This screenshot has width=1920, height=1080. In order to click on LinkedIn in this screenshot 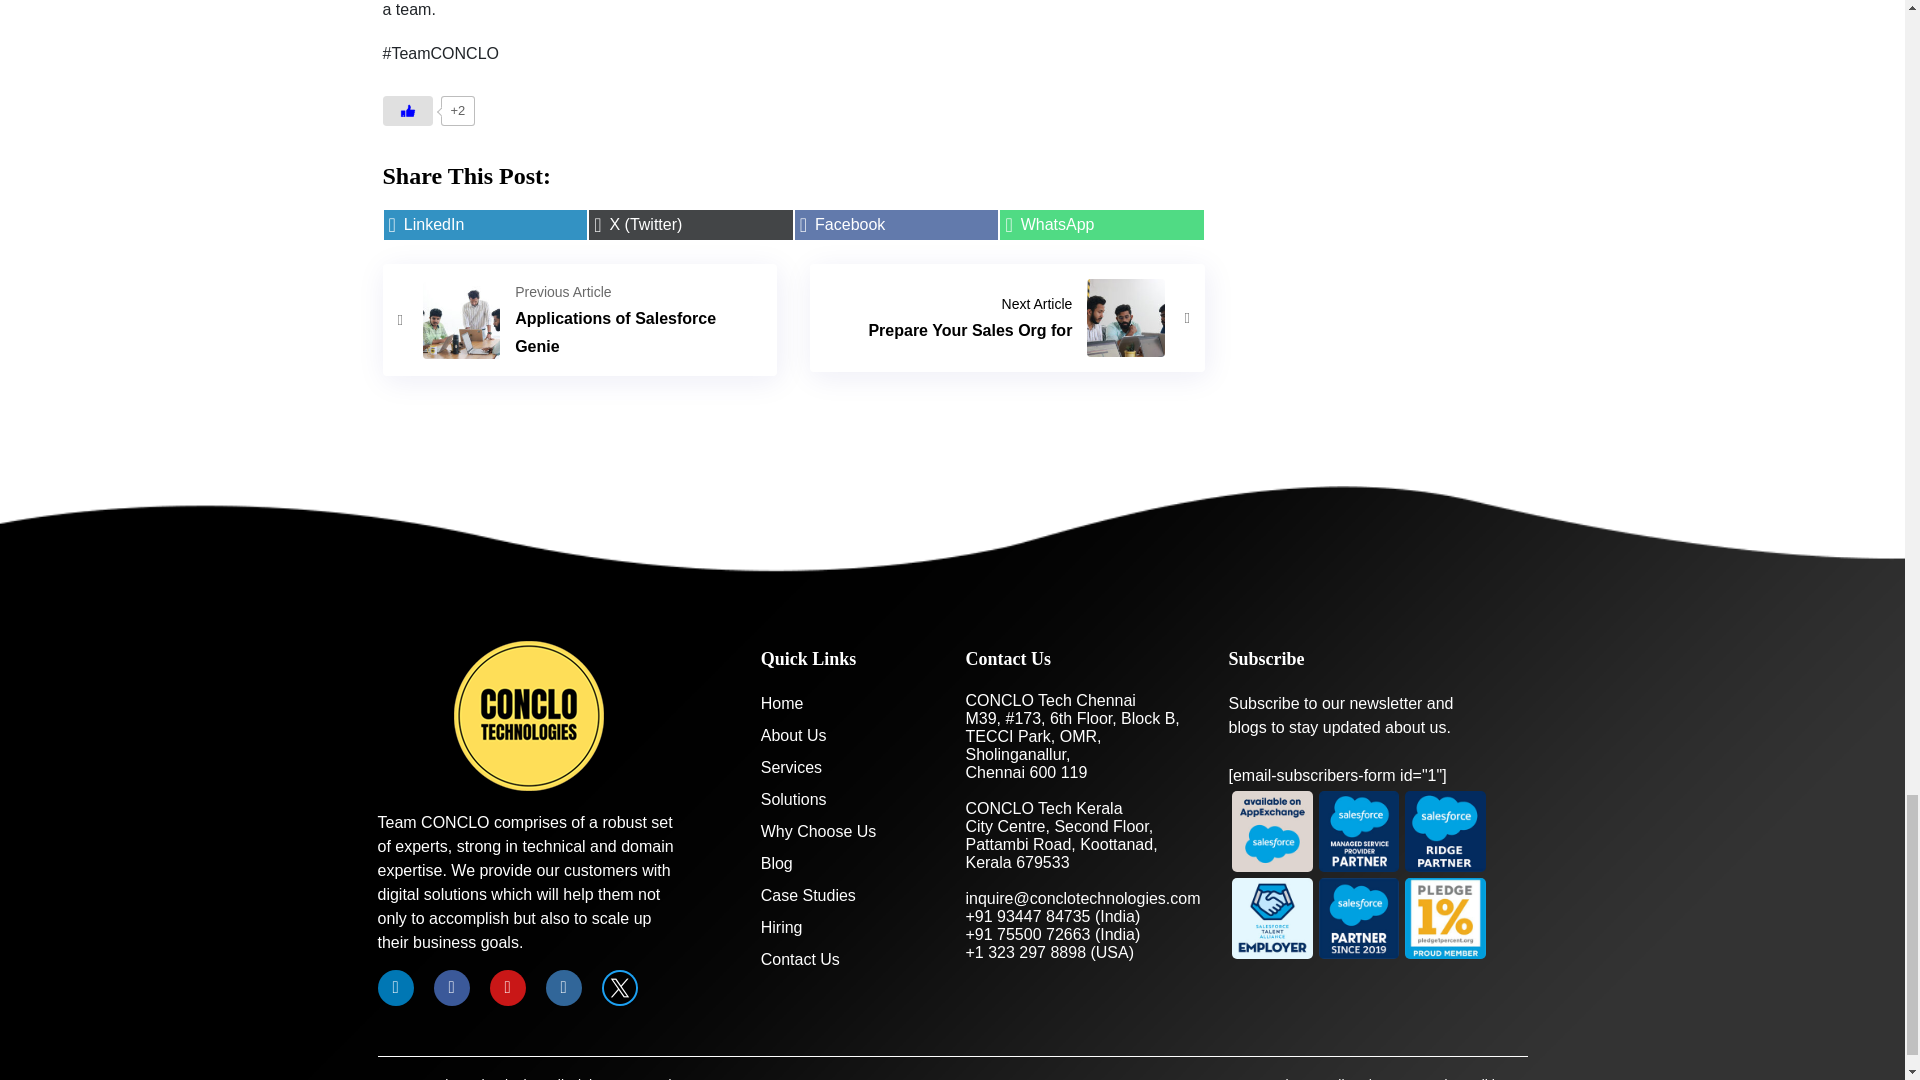, I will do `click(484, 224)`.